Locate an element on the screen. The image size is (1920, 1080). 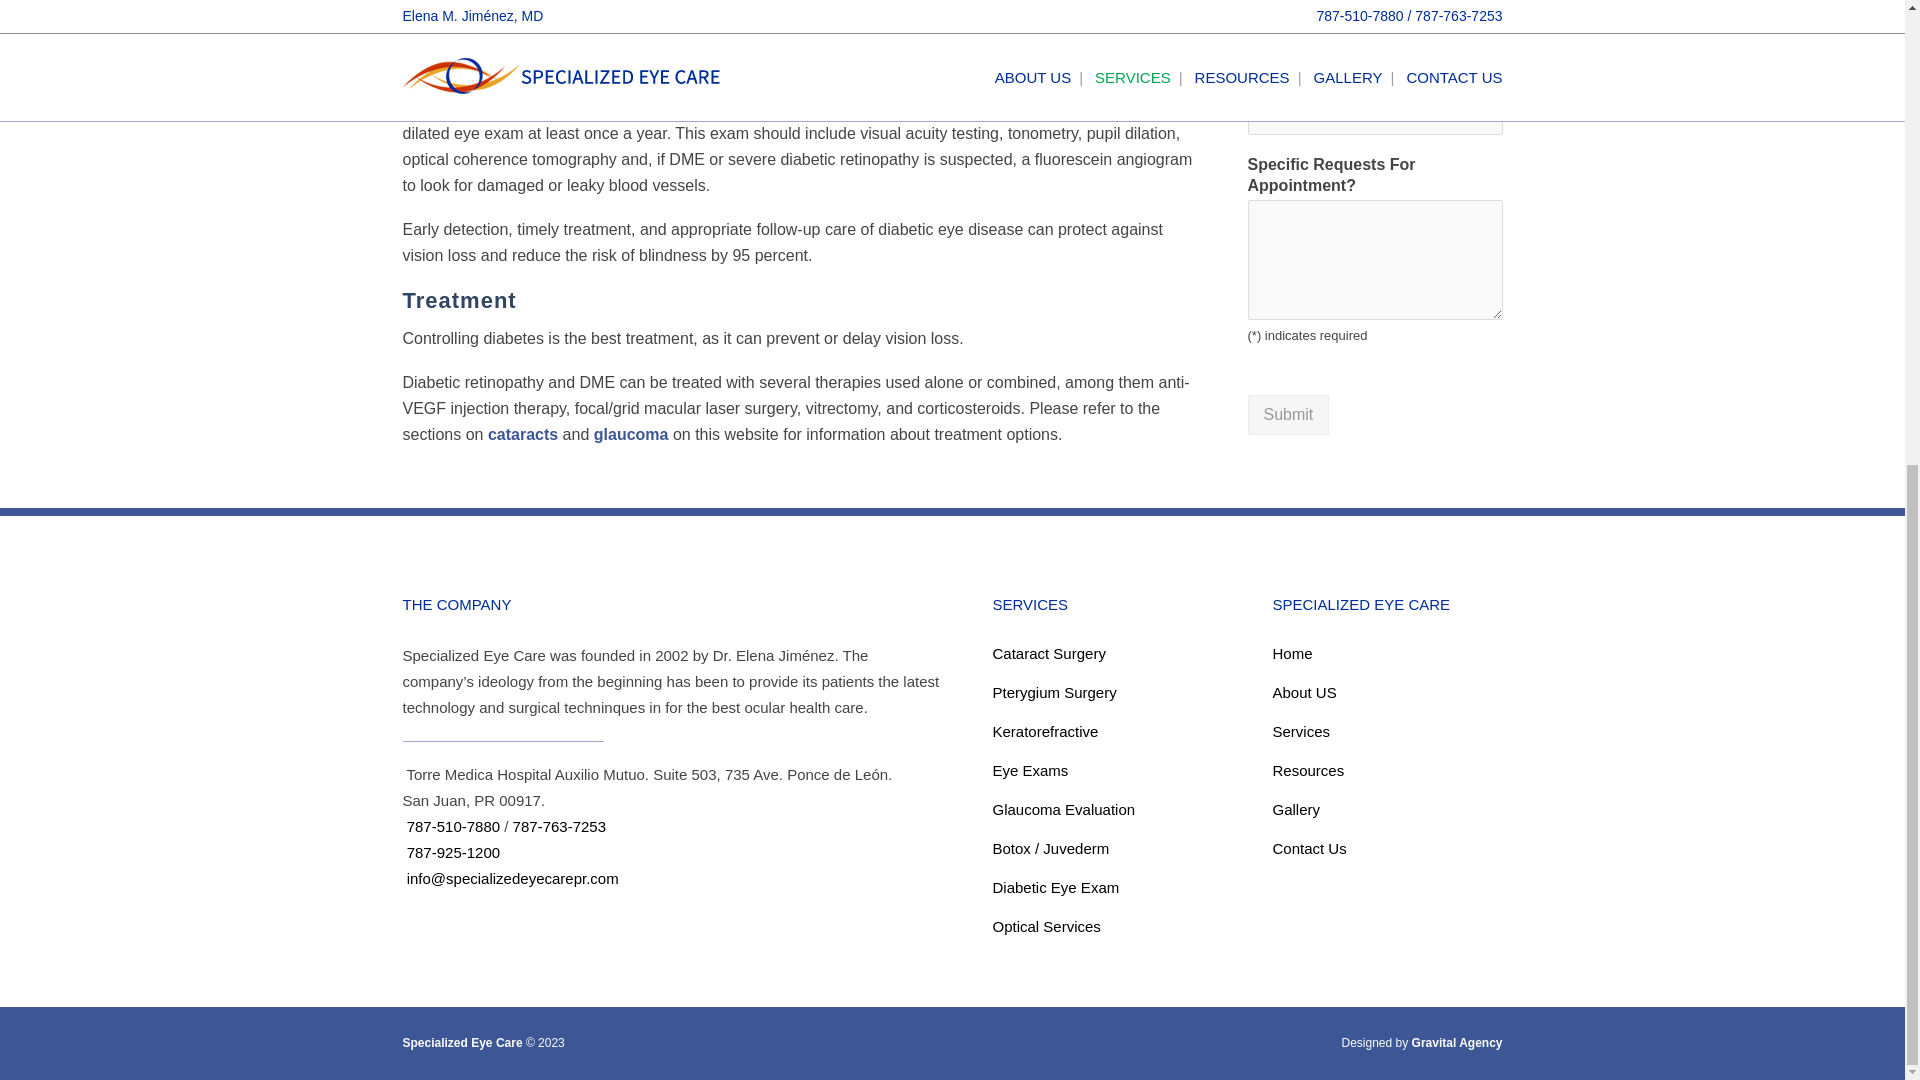
Submit is located at coordinates (1289, 415).